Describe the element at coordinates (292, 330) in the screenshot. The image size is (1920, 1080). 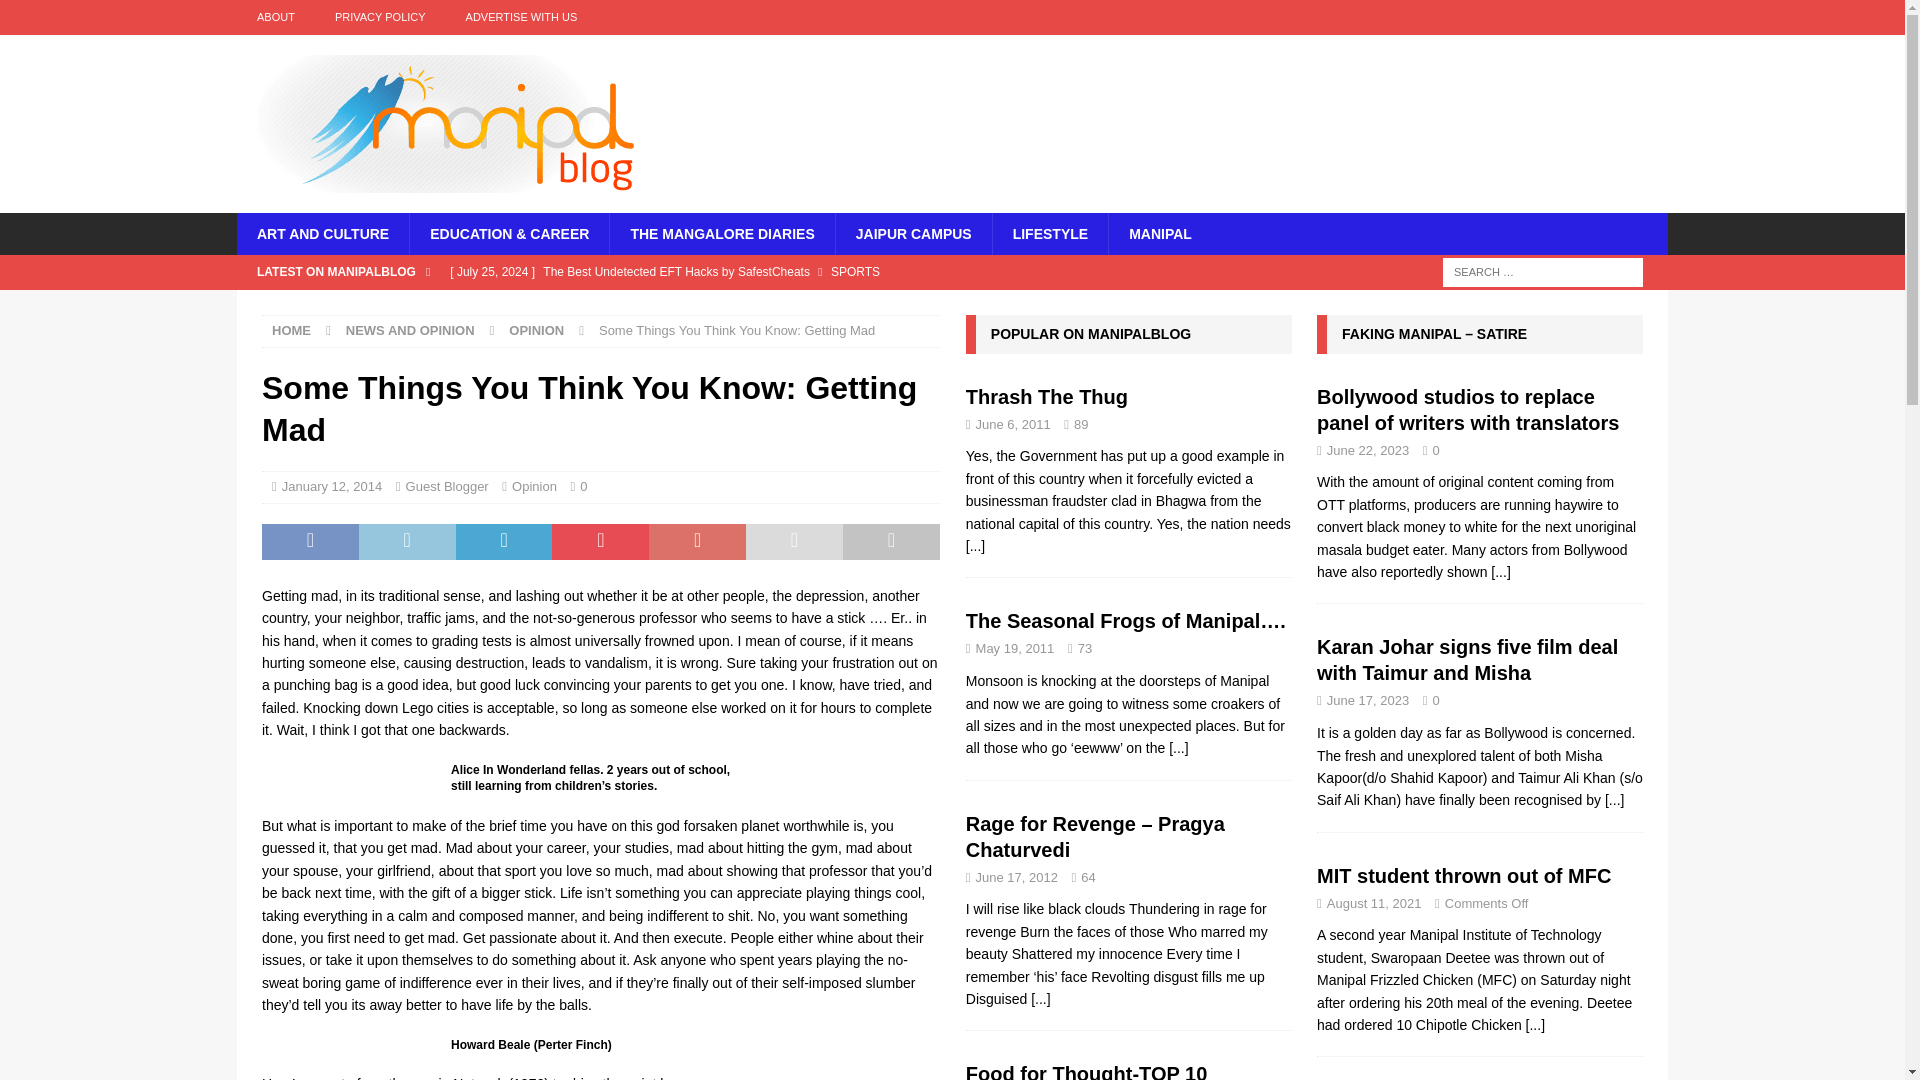
I see `HOME` at that location.